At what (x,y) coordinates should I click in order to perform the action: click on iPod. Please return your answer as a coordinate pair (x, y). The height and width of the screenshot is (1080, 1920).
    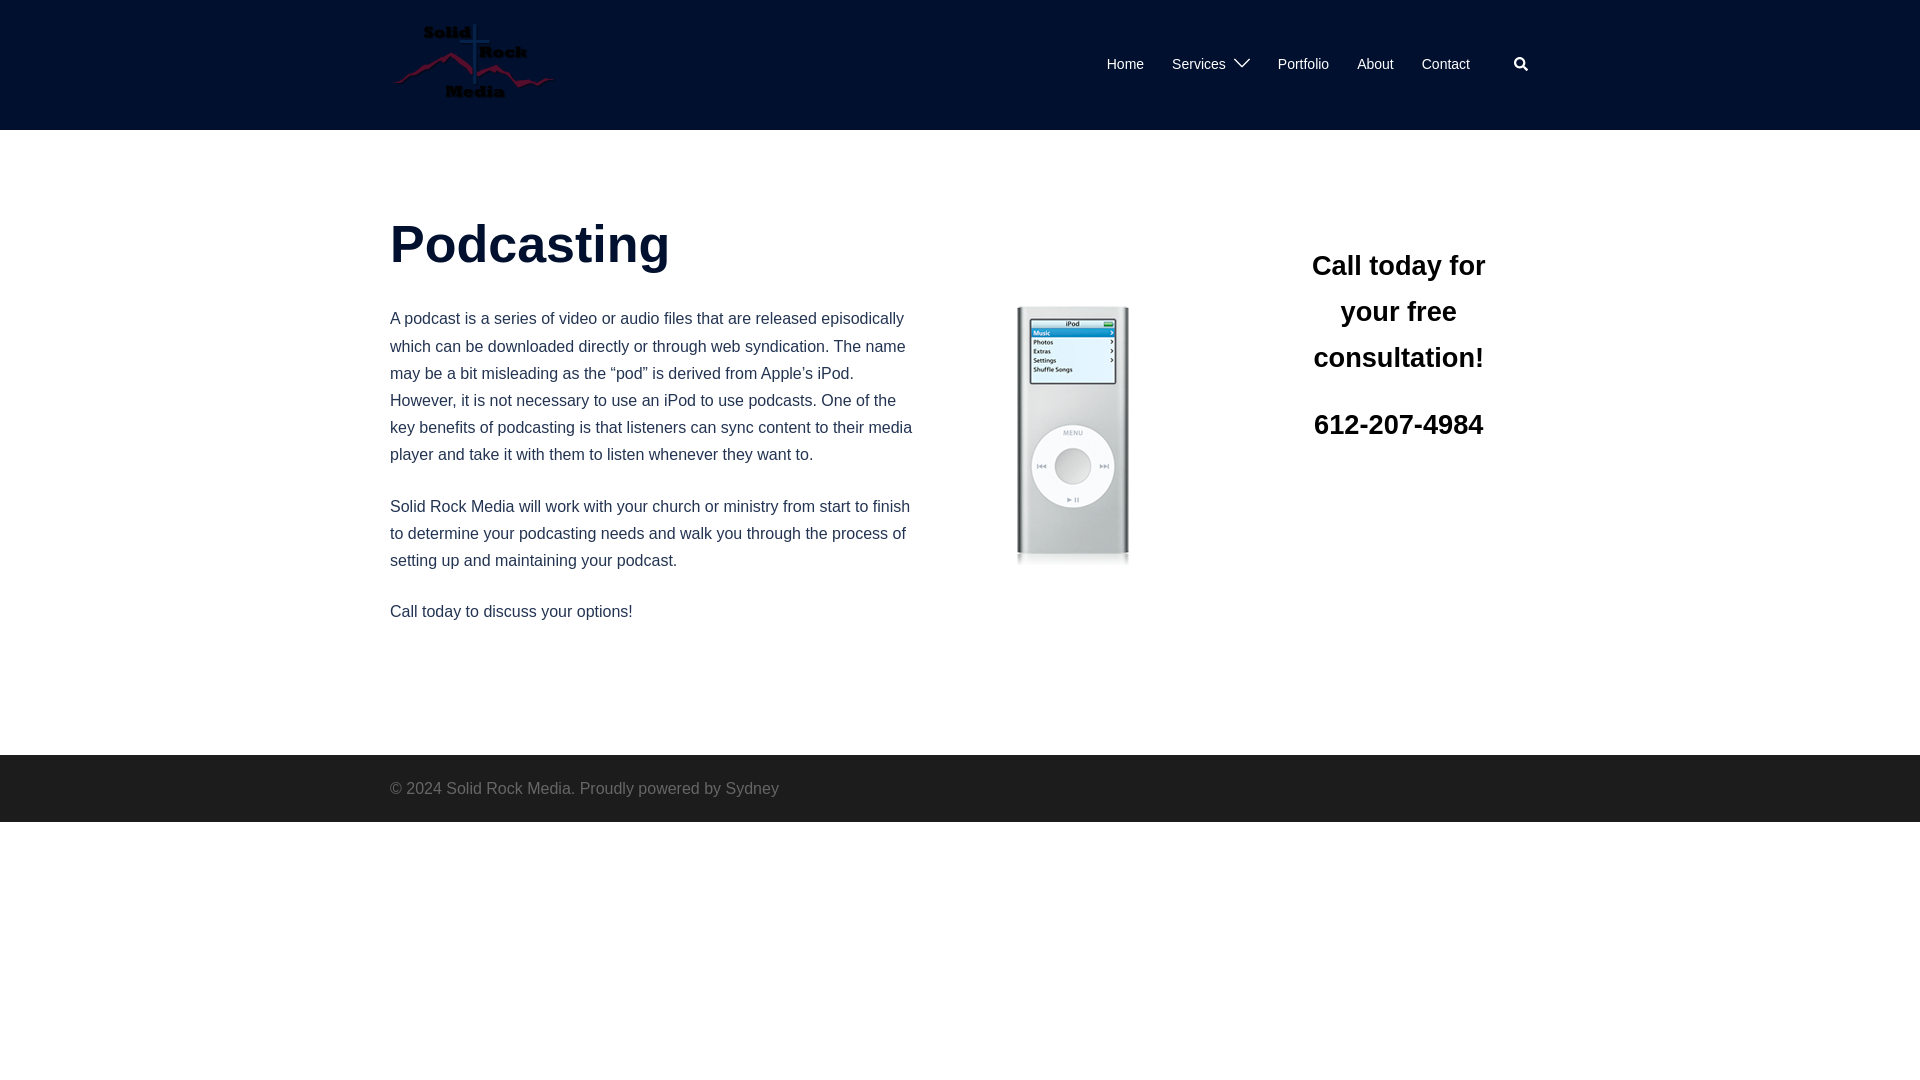
    Looking at the image, I should click on (1072, 434).